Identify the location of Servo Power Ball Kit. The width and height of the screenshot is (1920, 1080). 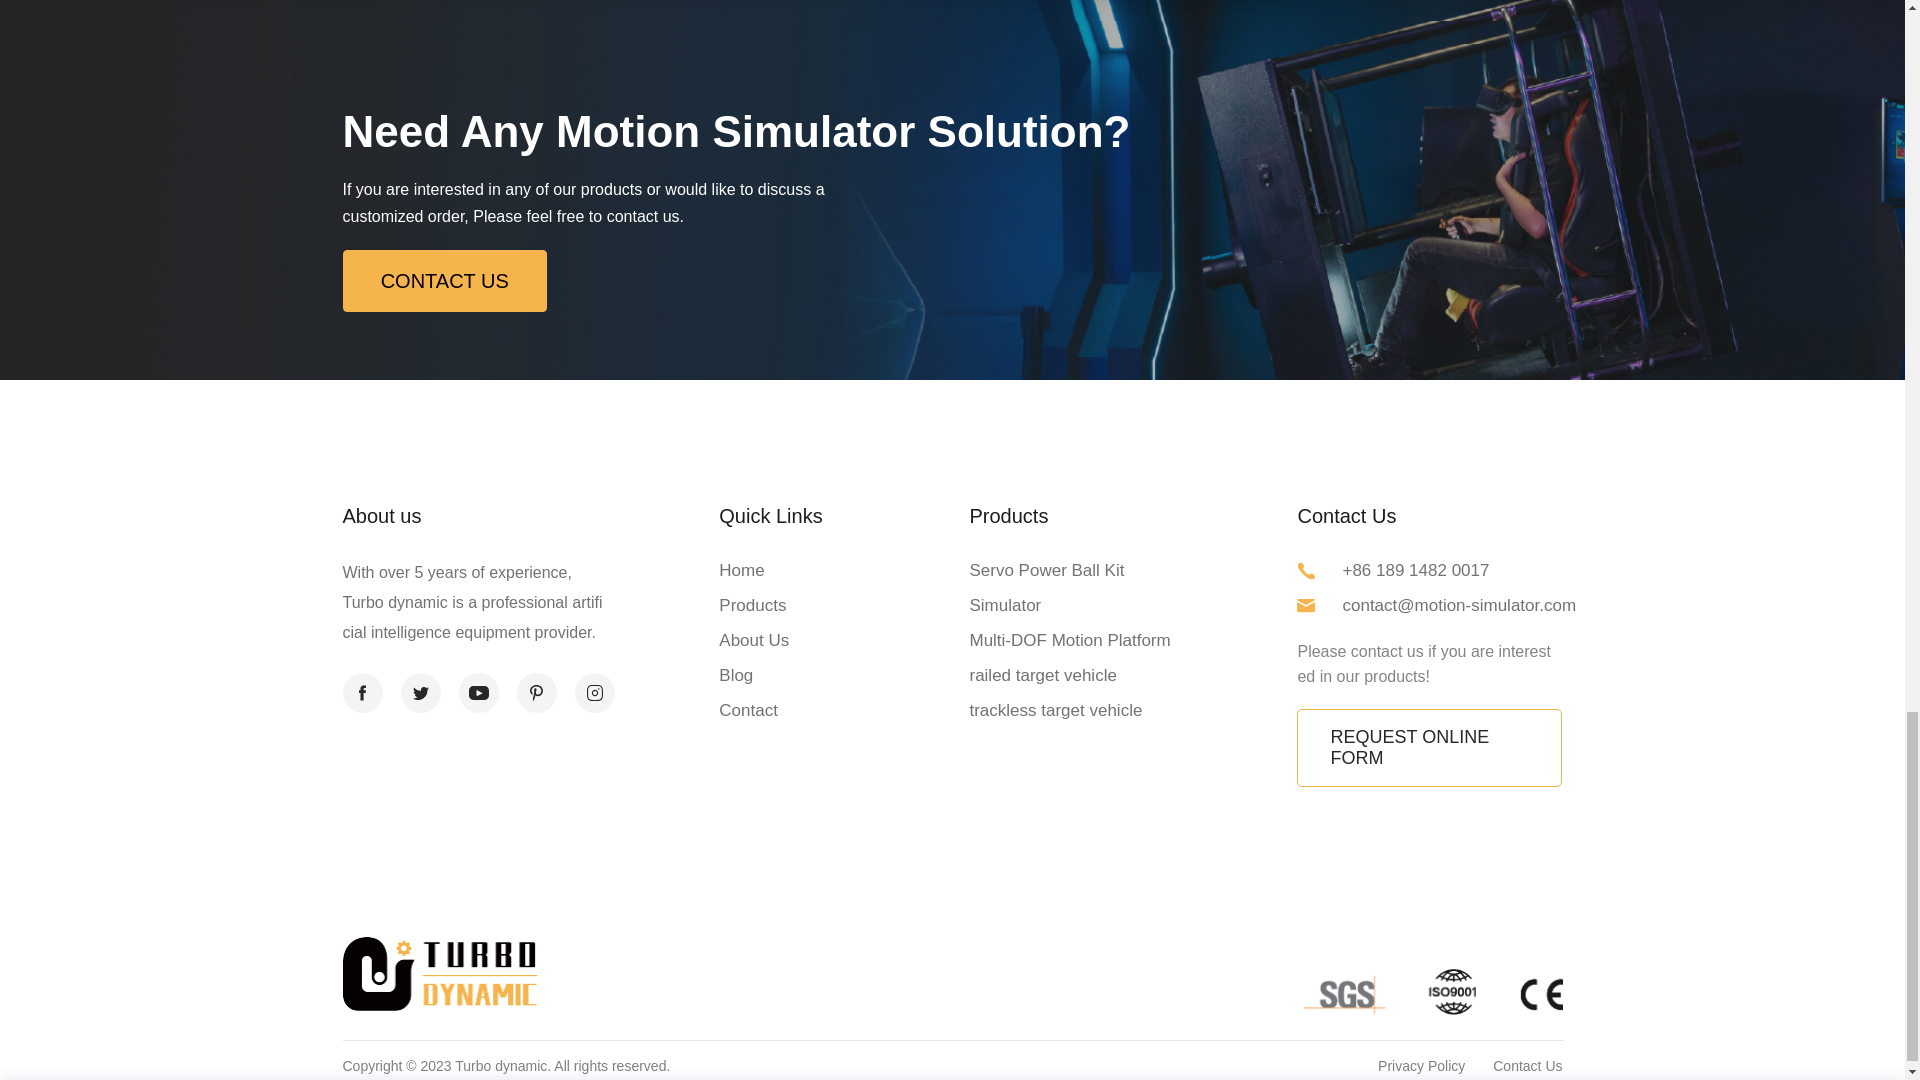
(1046, 570).